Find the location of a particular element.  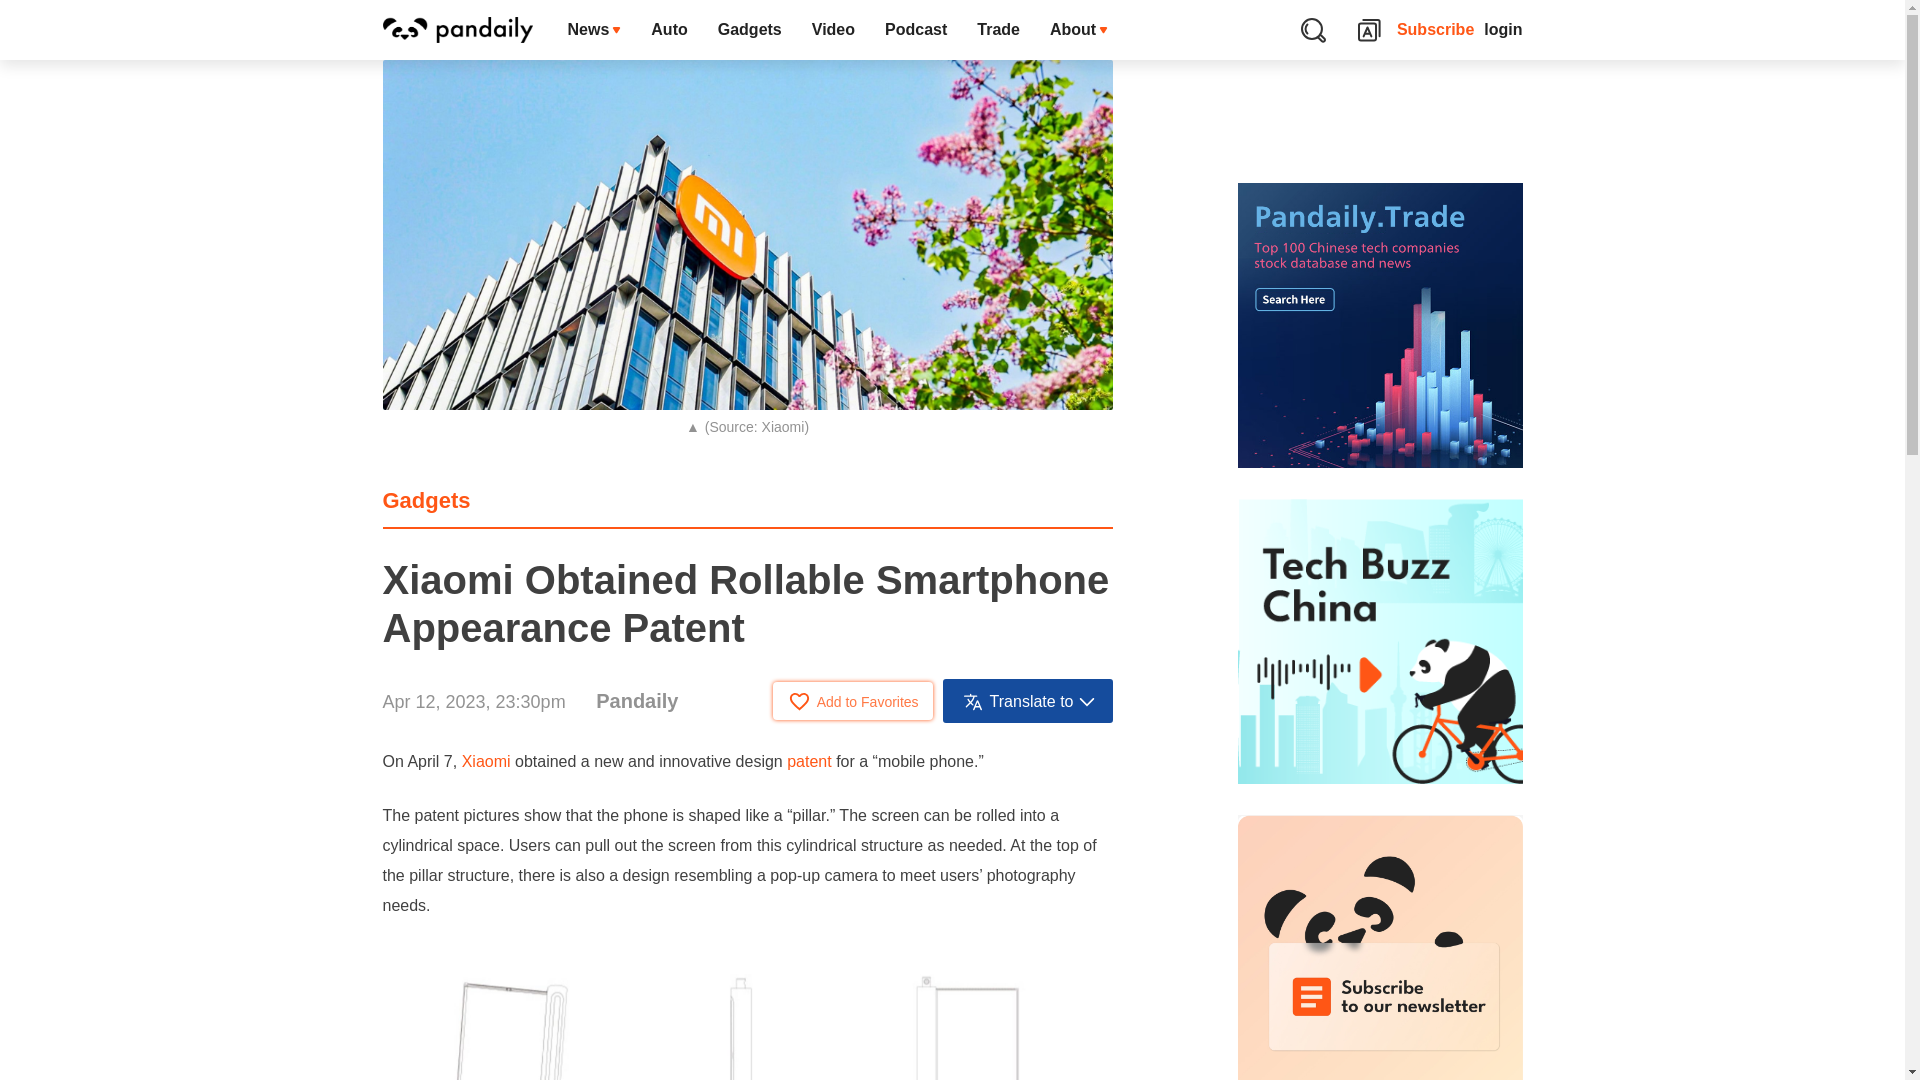

Subscribe is located at coordinates (1436, 30).